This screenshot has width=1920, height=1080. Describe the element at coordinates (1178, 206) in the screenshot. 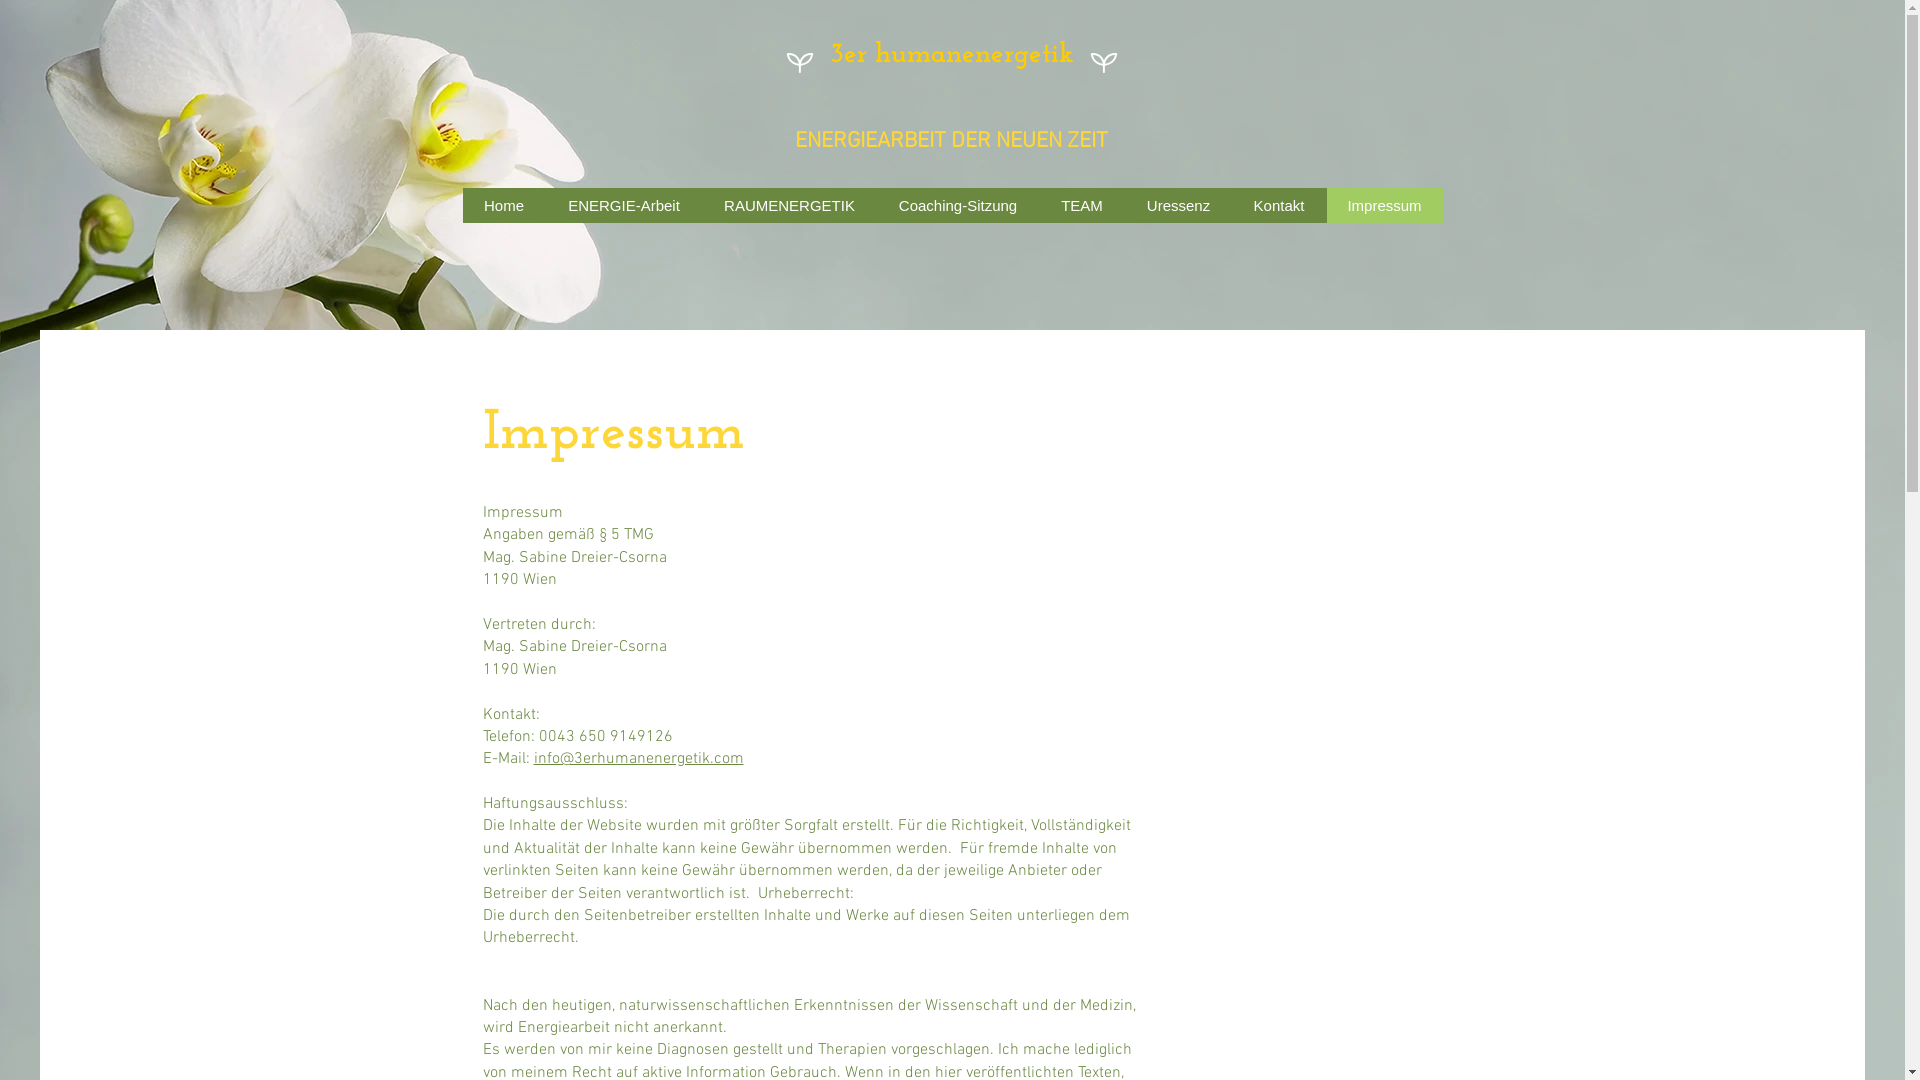

I see `Uressenz` at that location.